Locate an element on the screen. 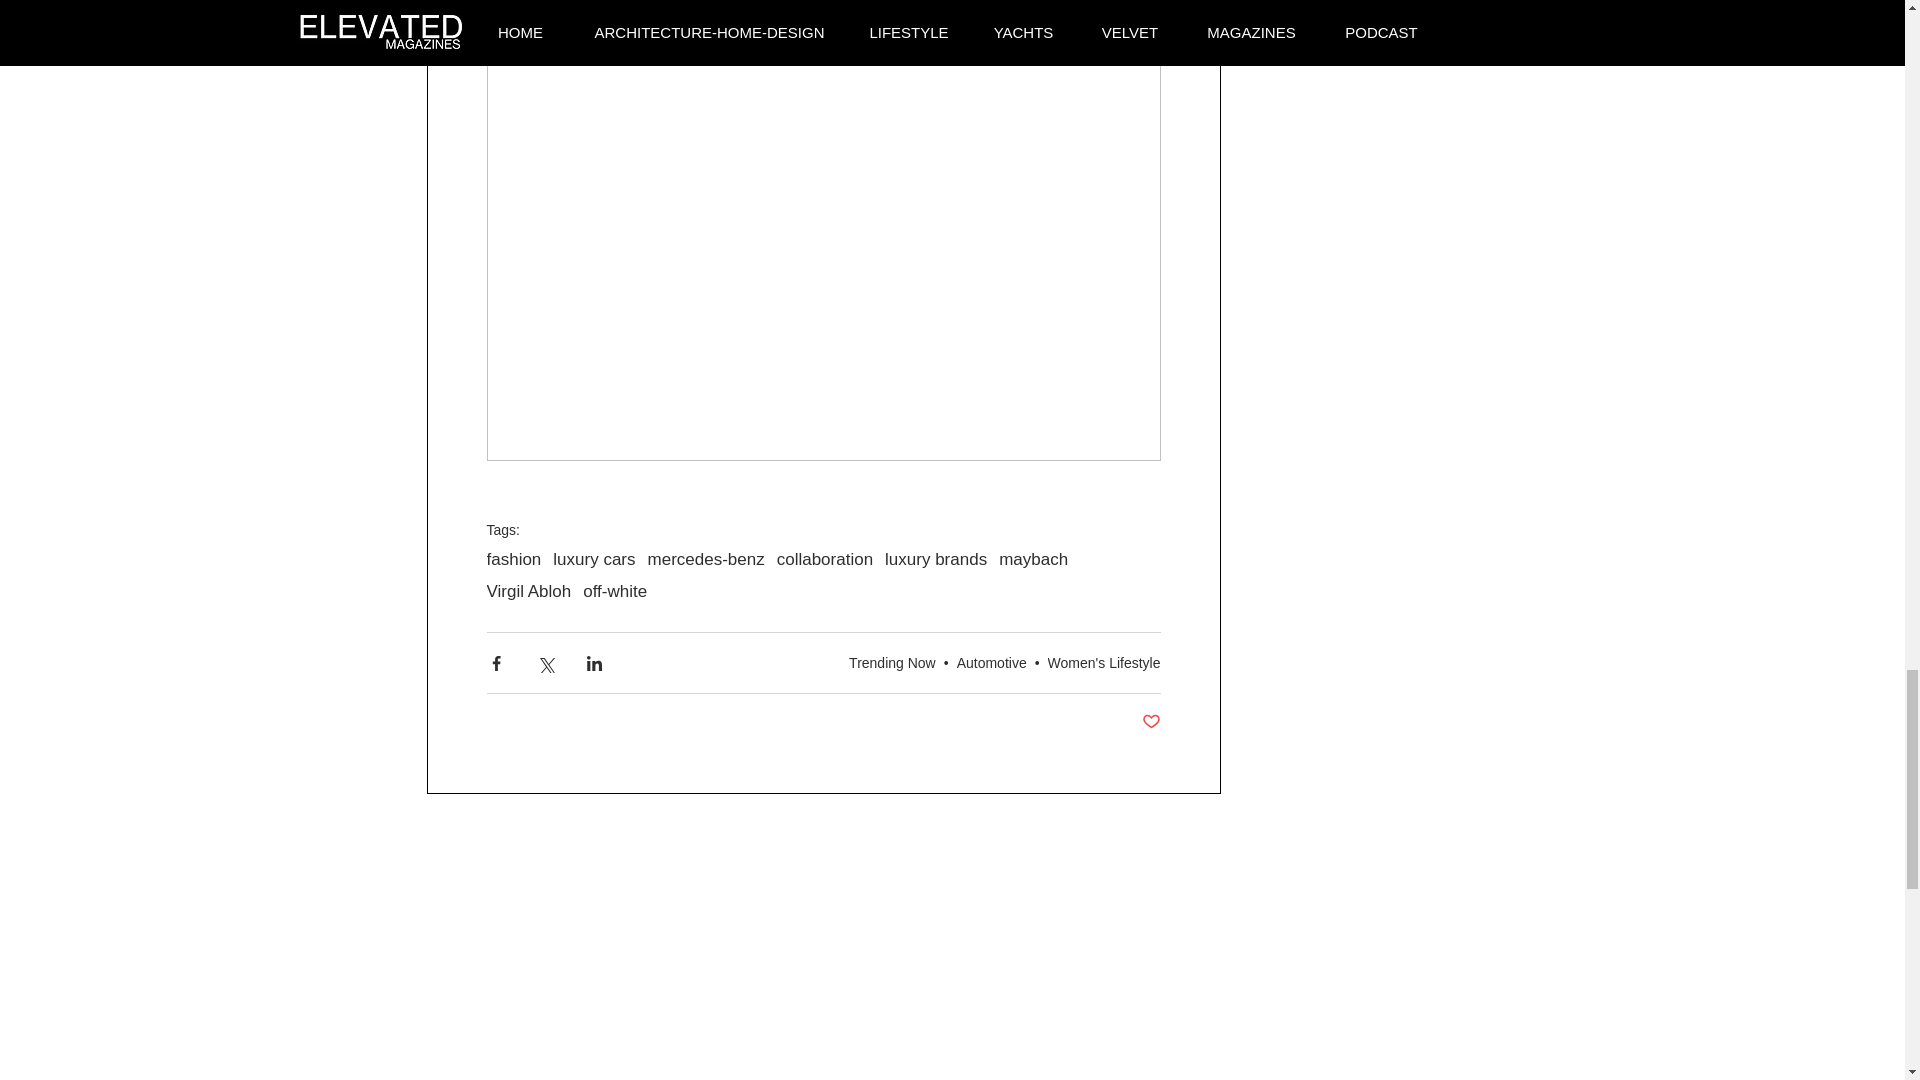 The image size is (1920, 1080). maybach is located at coordinates (1032, 560).